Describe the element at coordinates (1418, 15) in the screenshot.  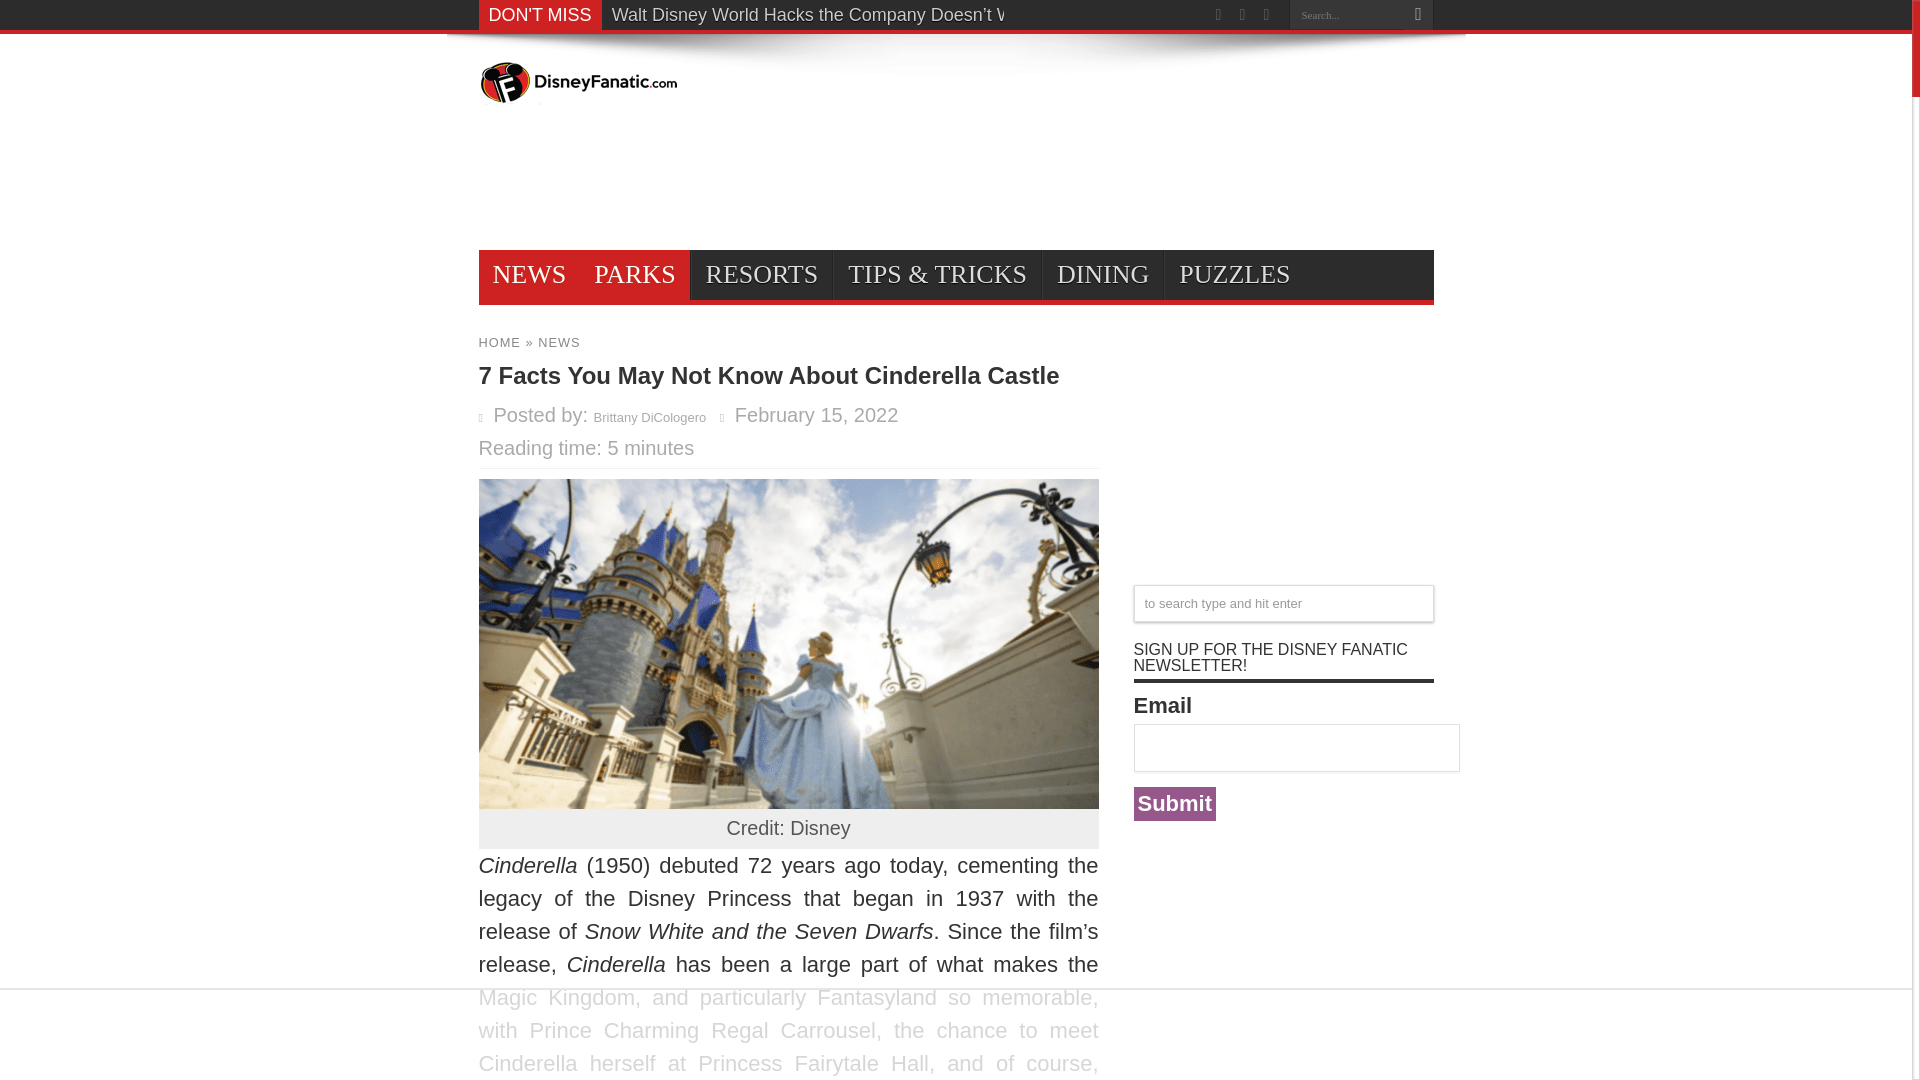
I see `Search` at that location.